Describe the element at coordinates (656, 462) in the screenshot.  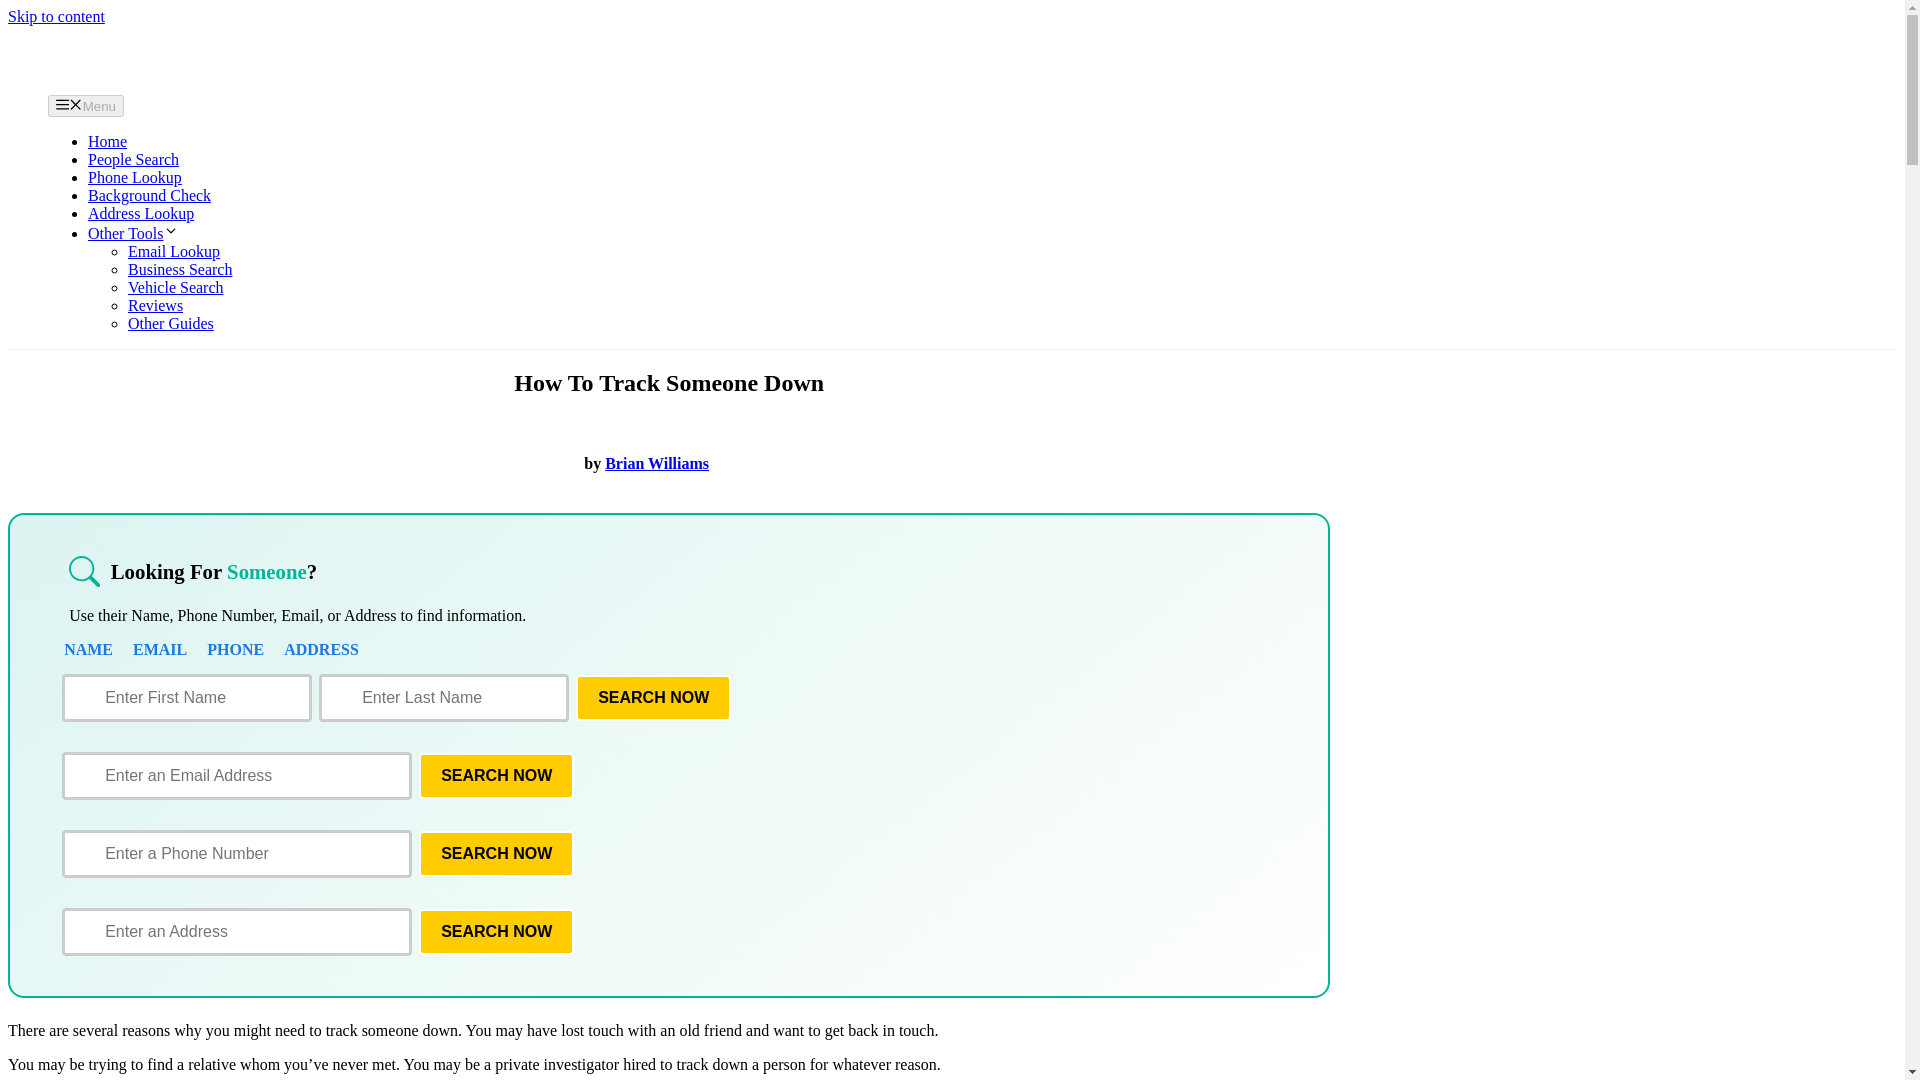
I see `Brian Williams` at that location.